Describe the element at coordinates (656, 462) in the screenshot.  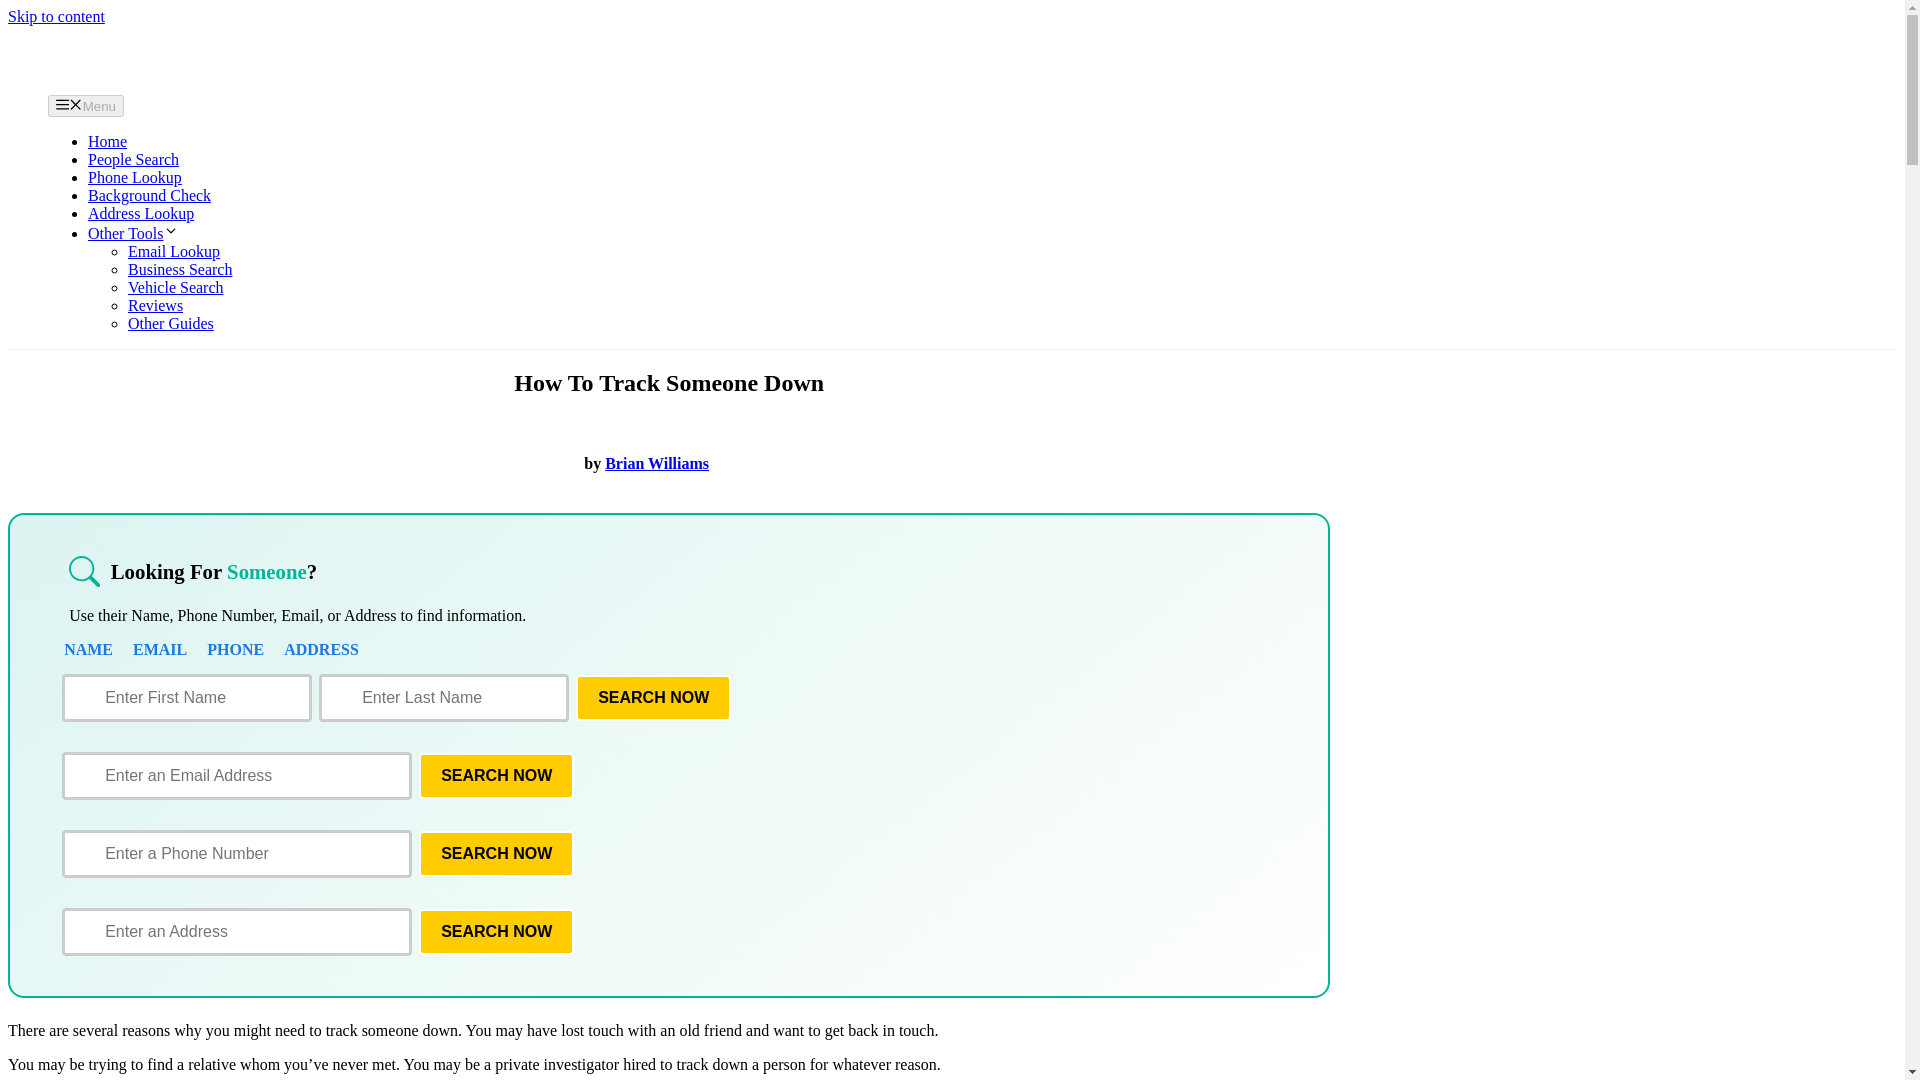
I see `Brian Williams` at that location.